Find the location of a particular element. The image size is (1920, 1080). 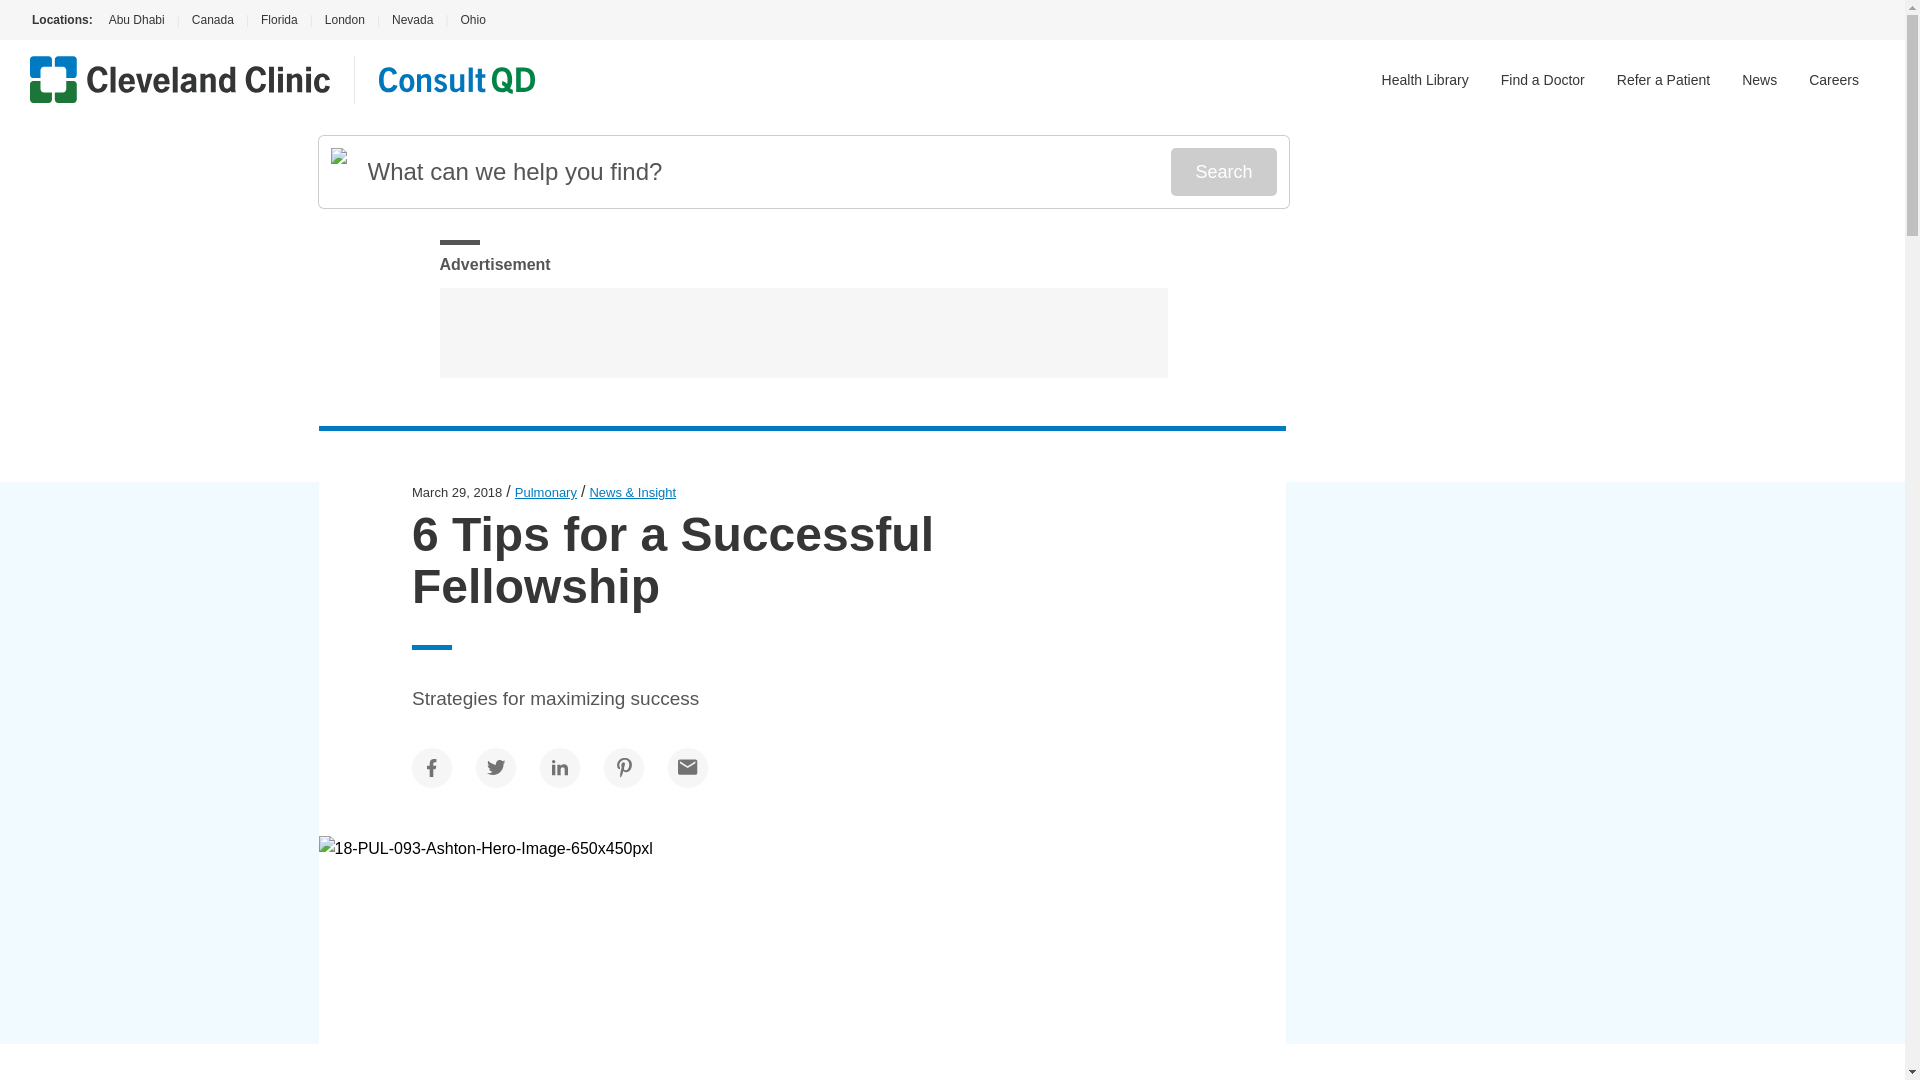

Canada is located at coordinates (212, 20).